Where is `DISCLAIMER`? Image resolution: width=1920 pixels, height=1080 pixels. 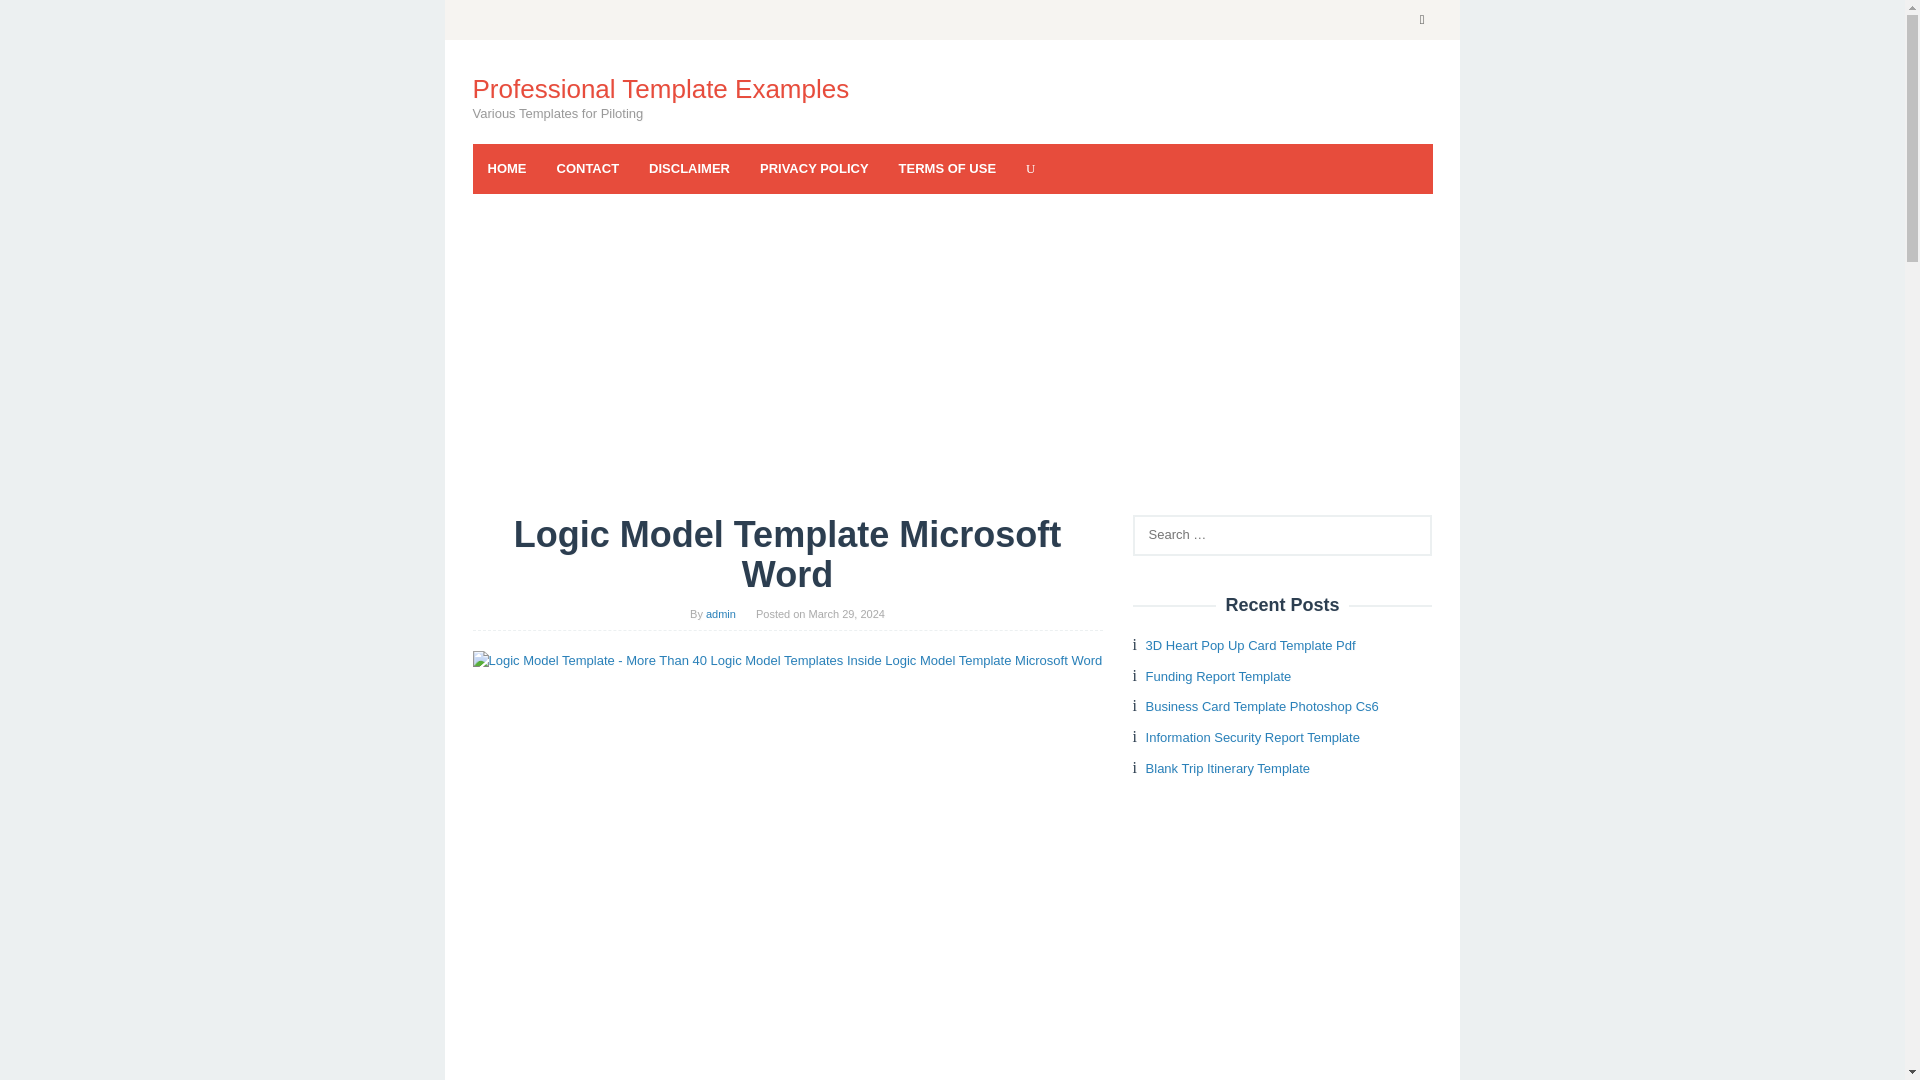
DISCLAIMER is located at coordinates (688, 168).